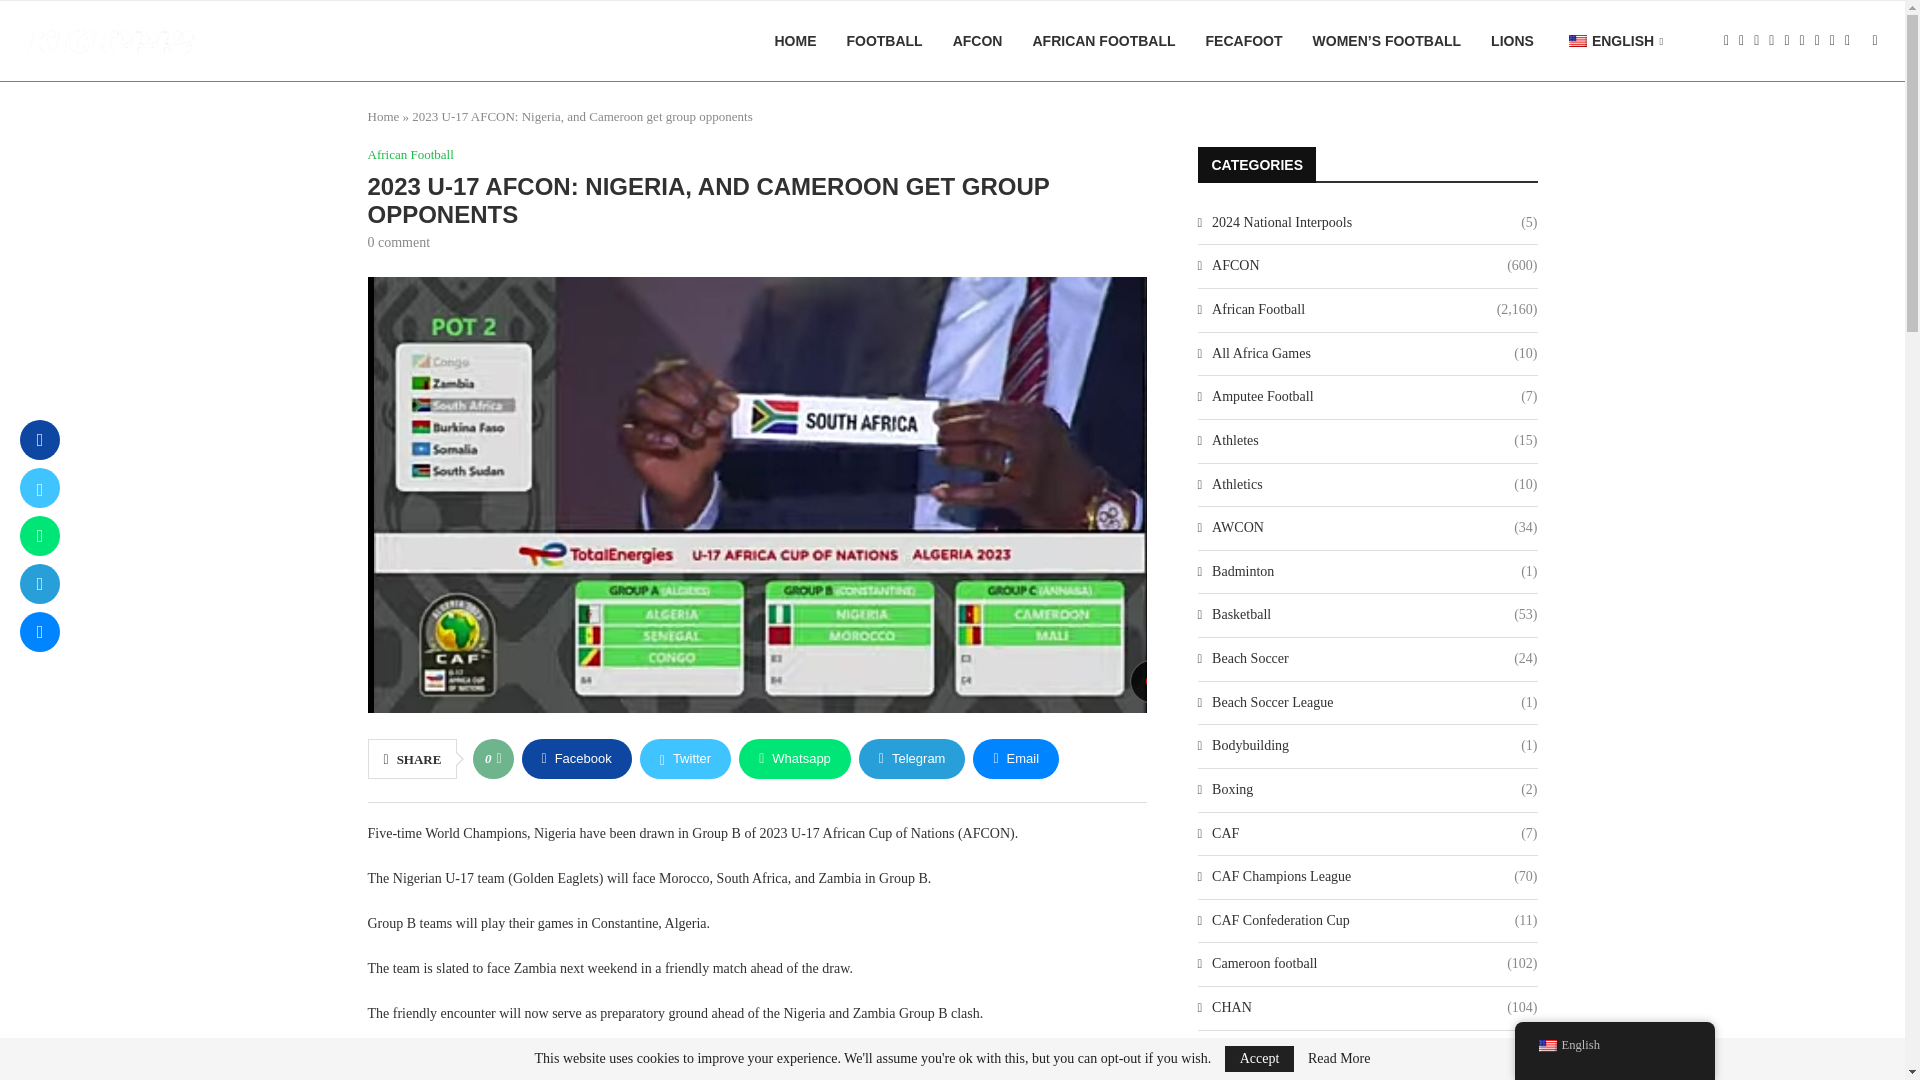  Describe the element at coordinates (884, 41) in the screenshot. I see `FOOTBALL` at that location.